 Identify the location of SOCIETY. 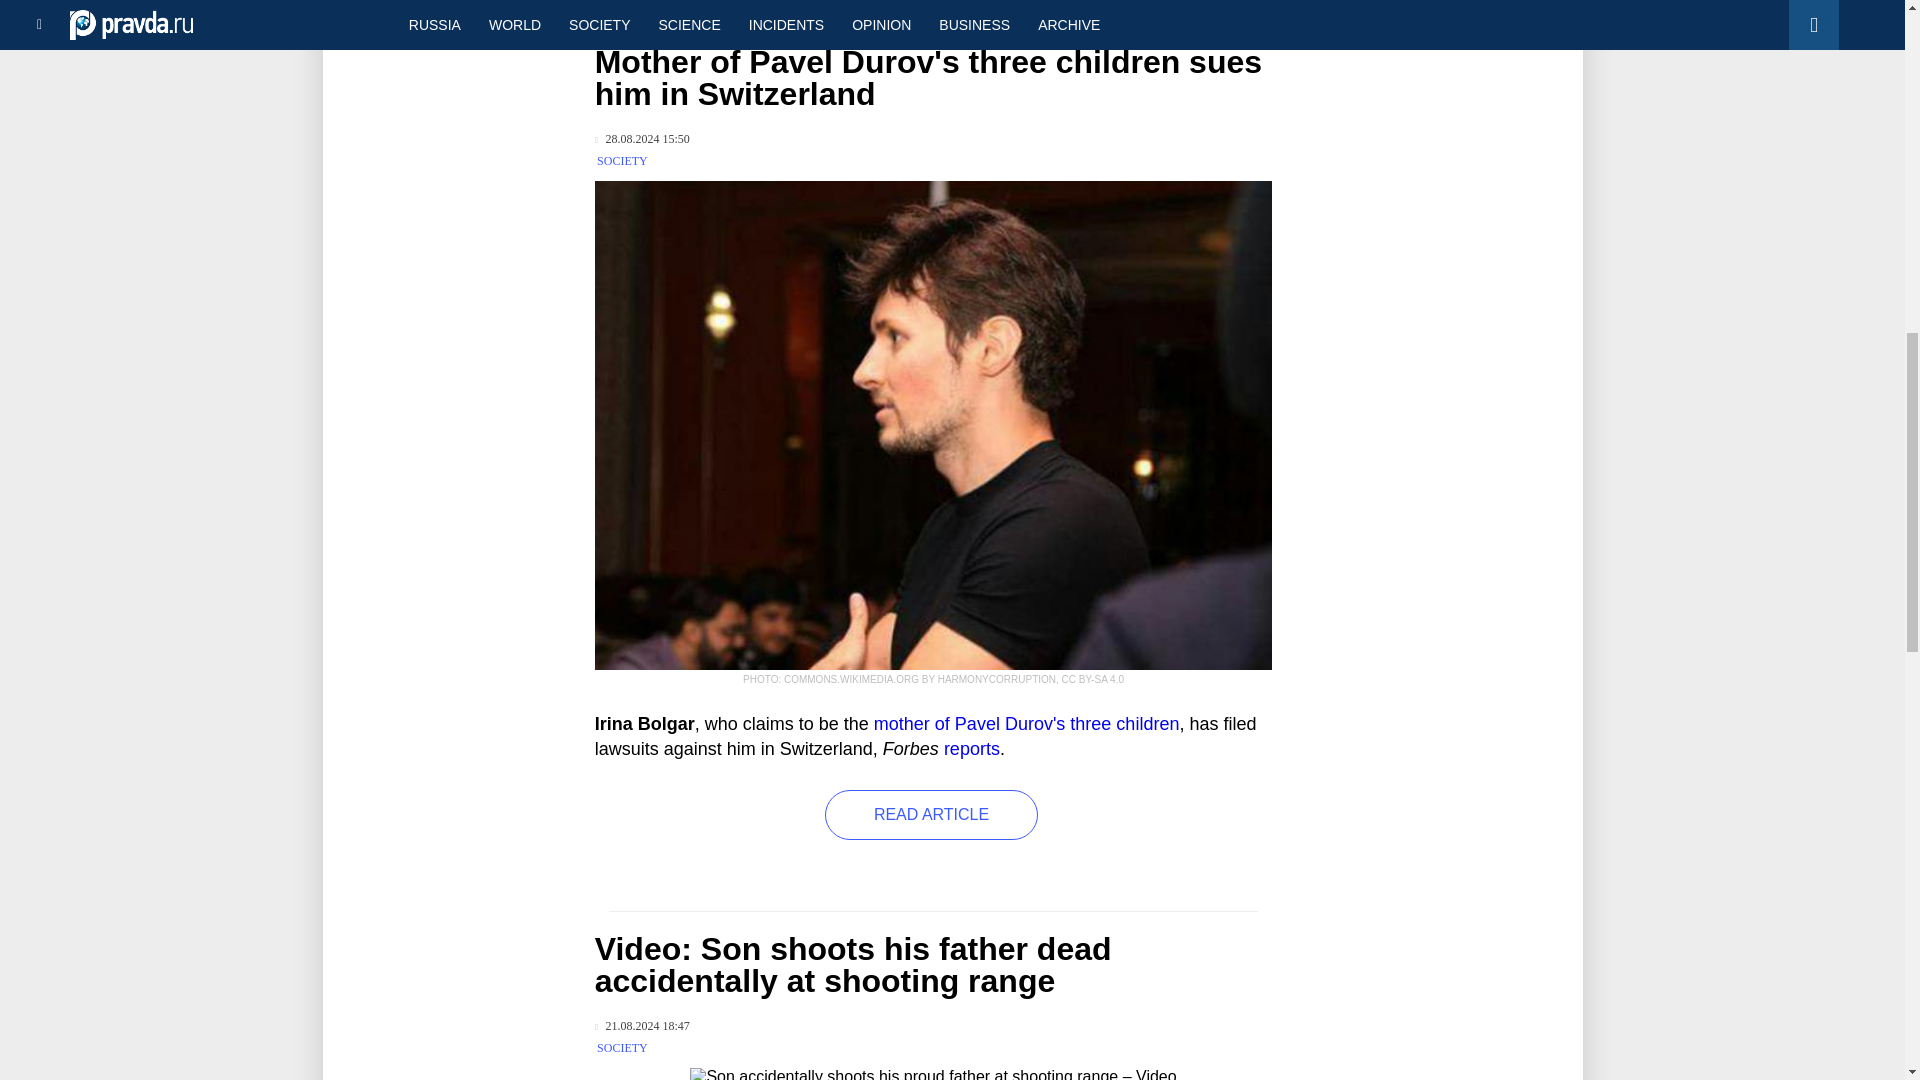
(622, 161).